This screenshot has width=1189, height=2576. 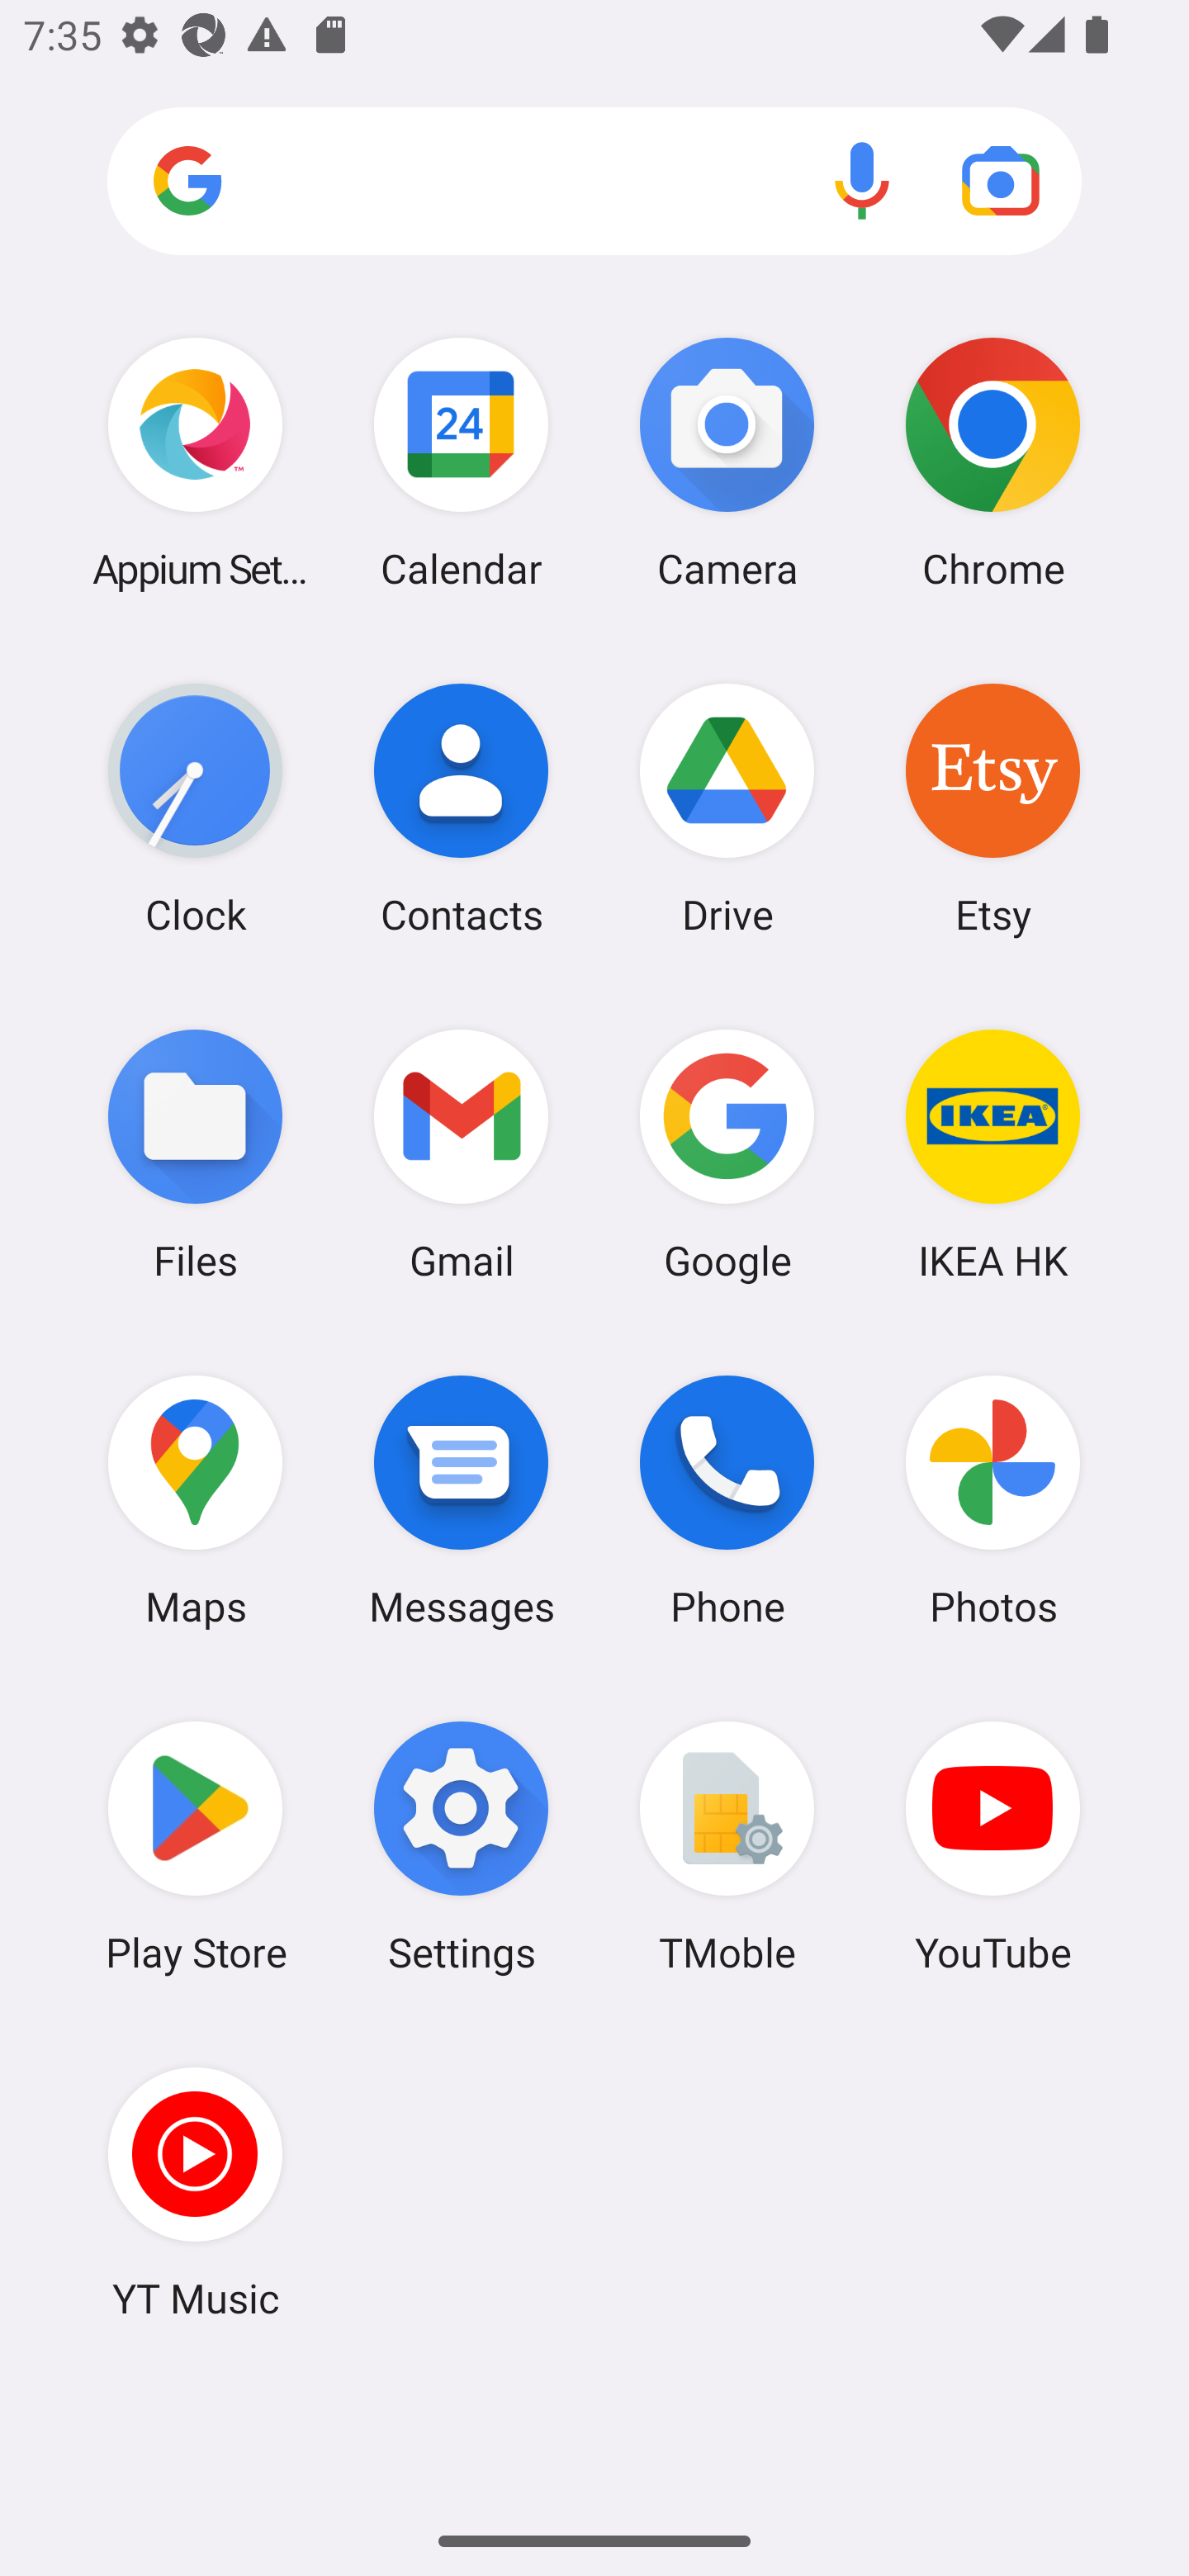 I want to click on YT Music, so click(x=195, y=2192).